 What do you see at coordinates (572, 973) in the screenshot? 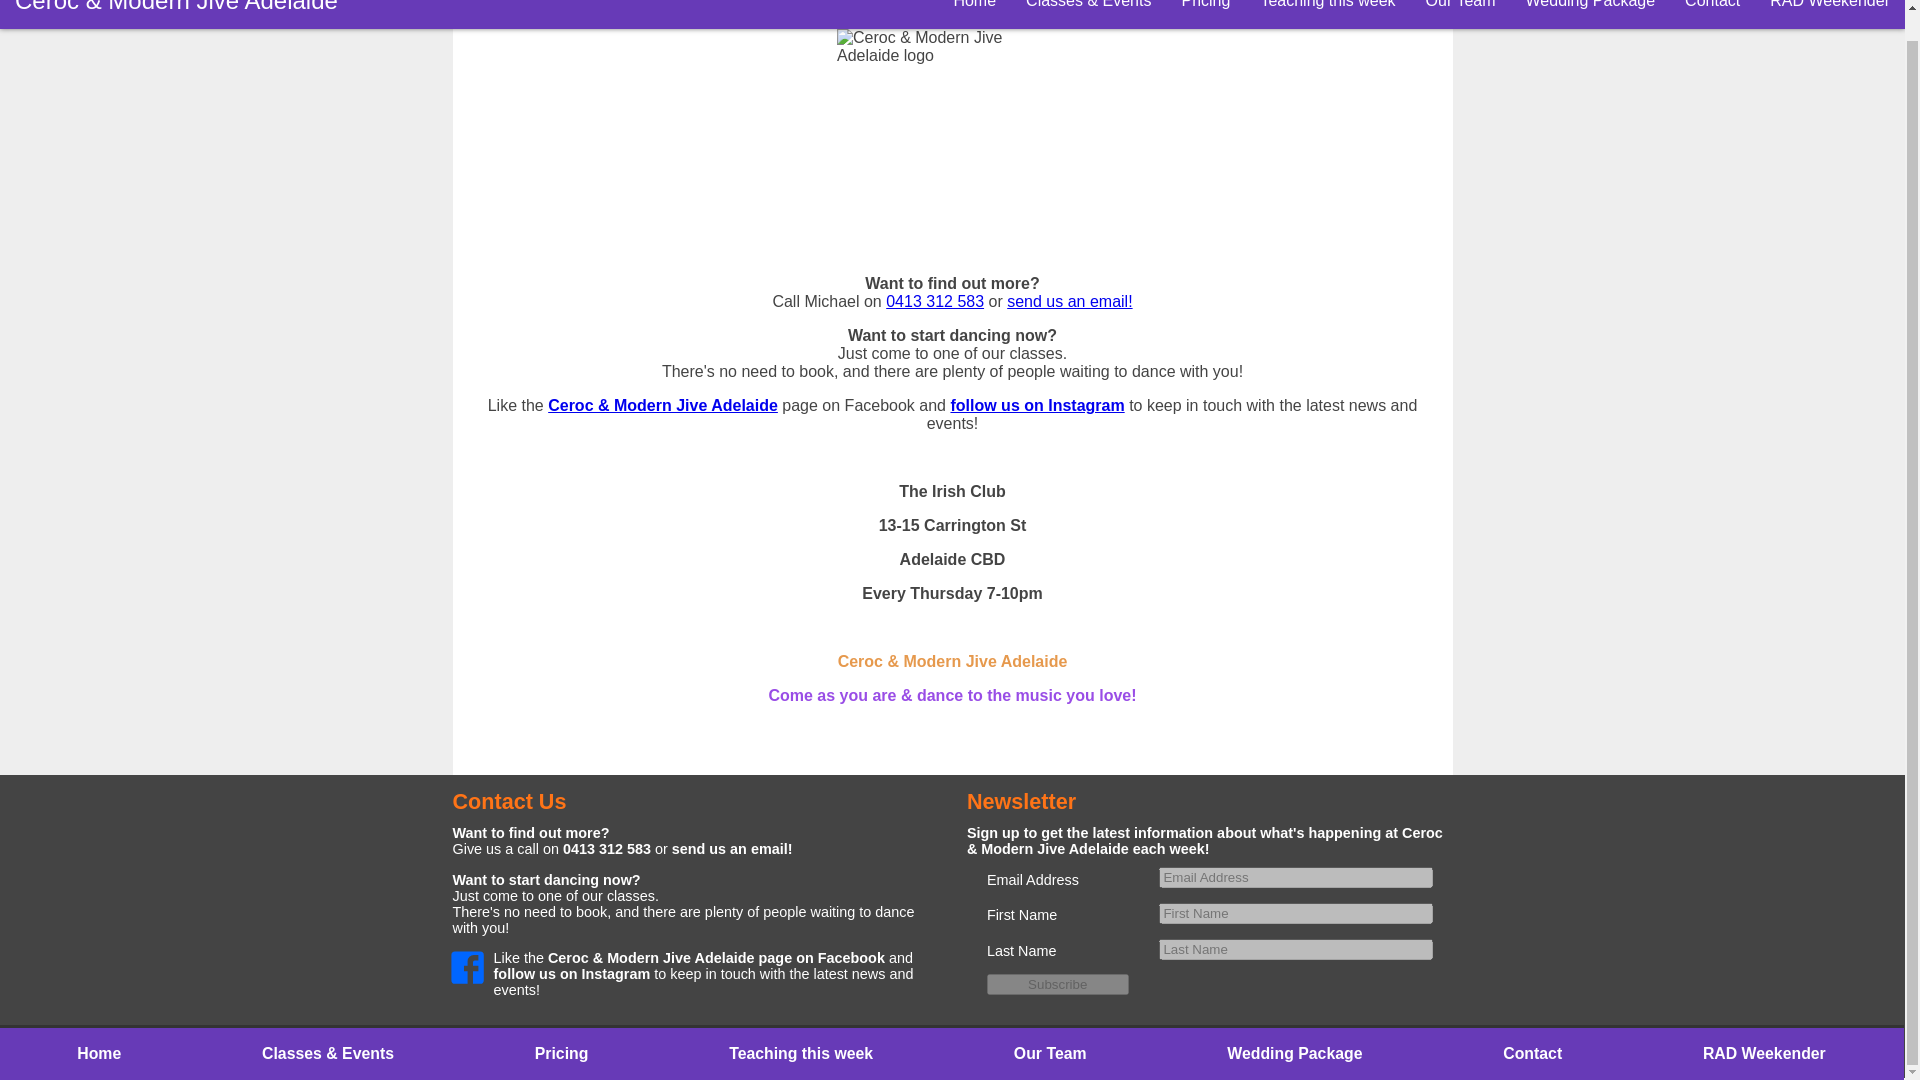
I see `follow us on Instagram` at bounding box center [572, 973].